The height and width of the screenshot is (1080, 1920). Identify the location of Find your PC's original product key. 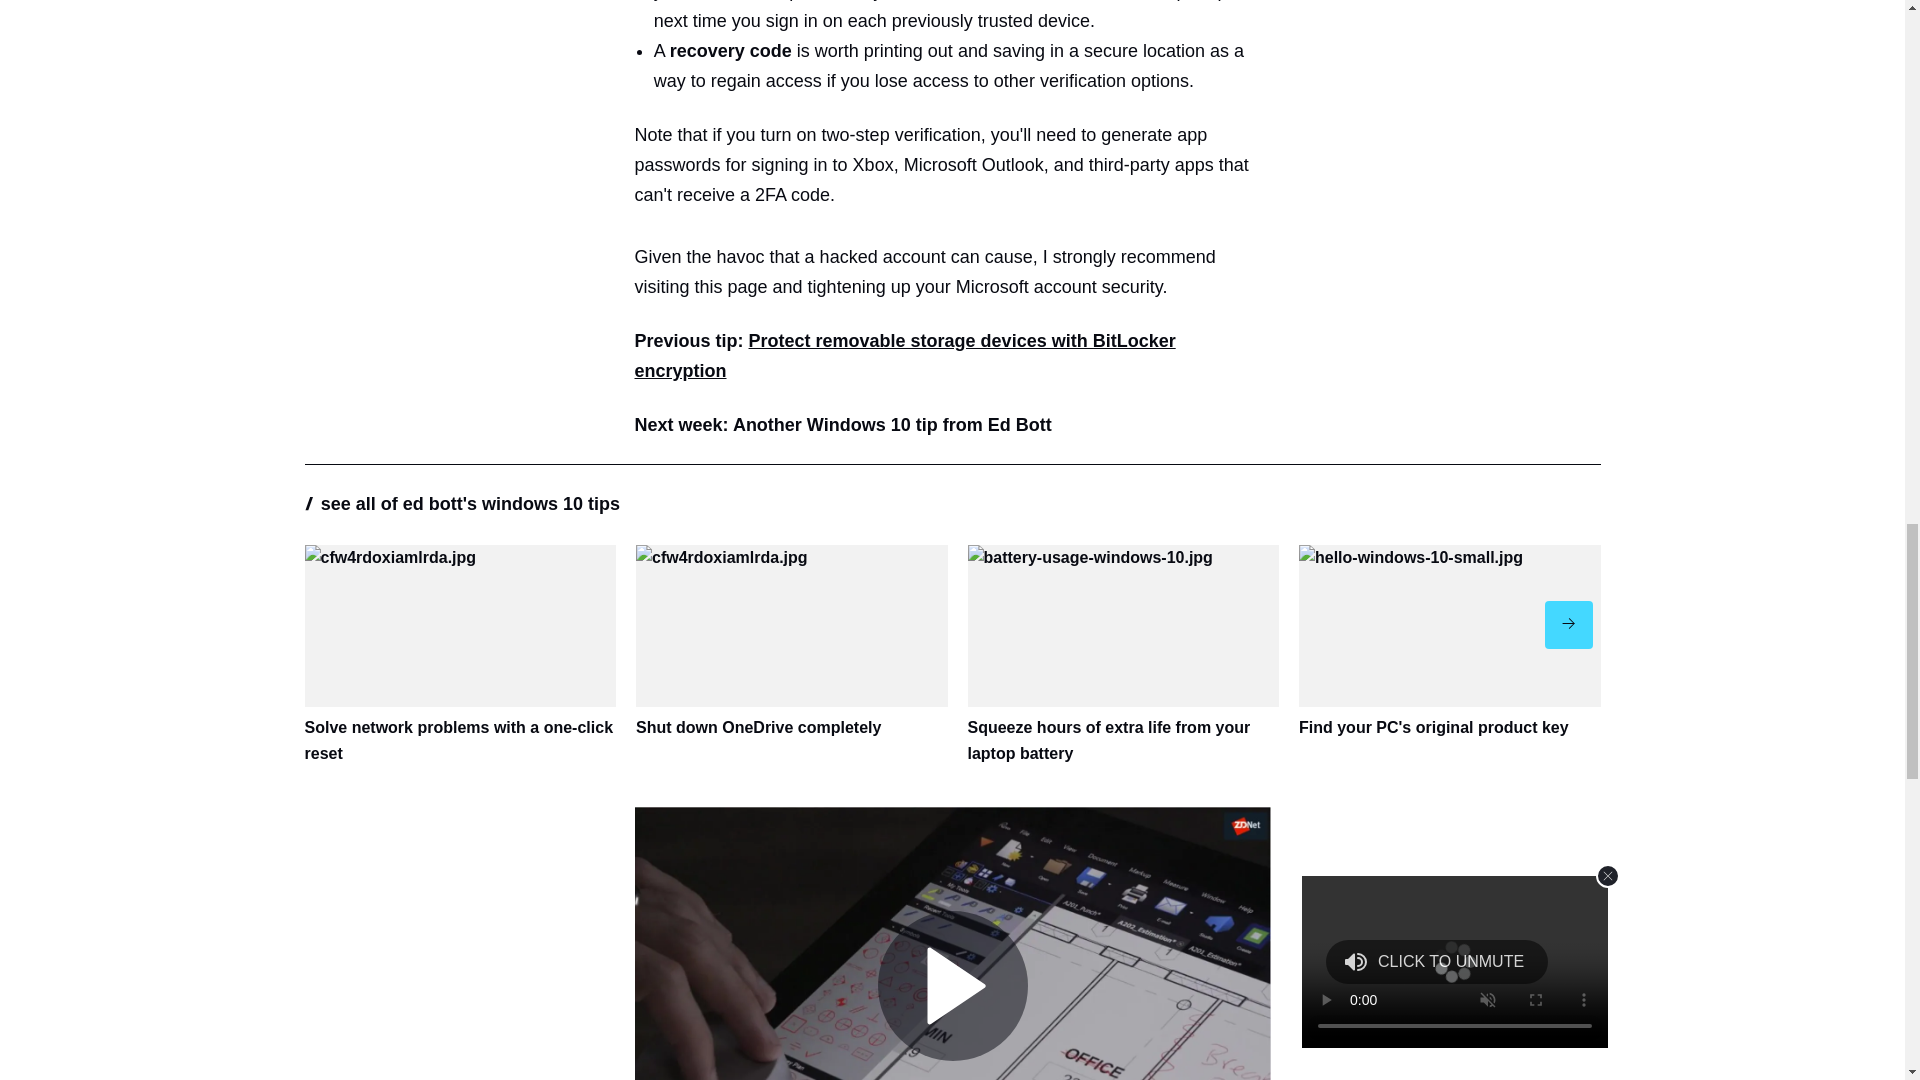
(1454, 642).